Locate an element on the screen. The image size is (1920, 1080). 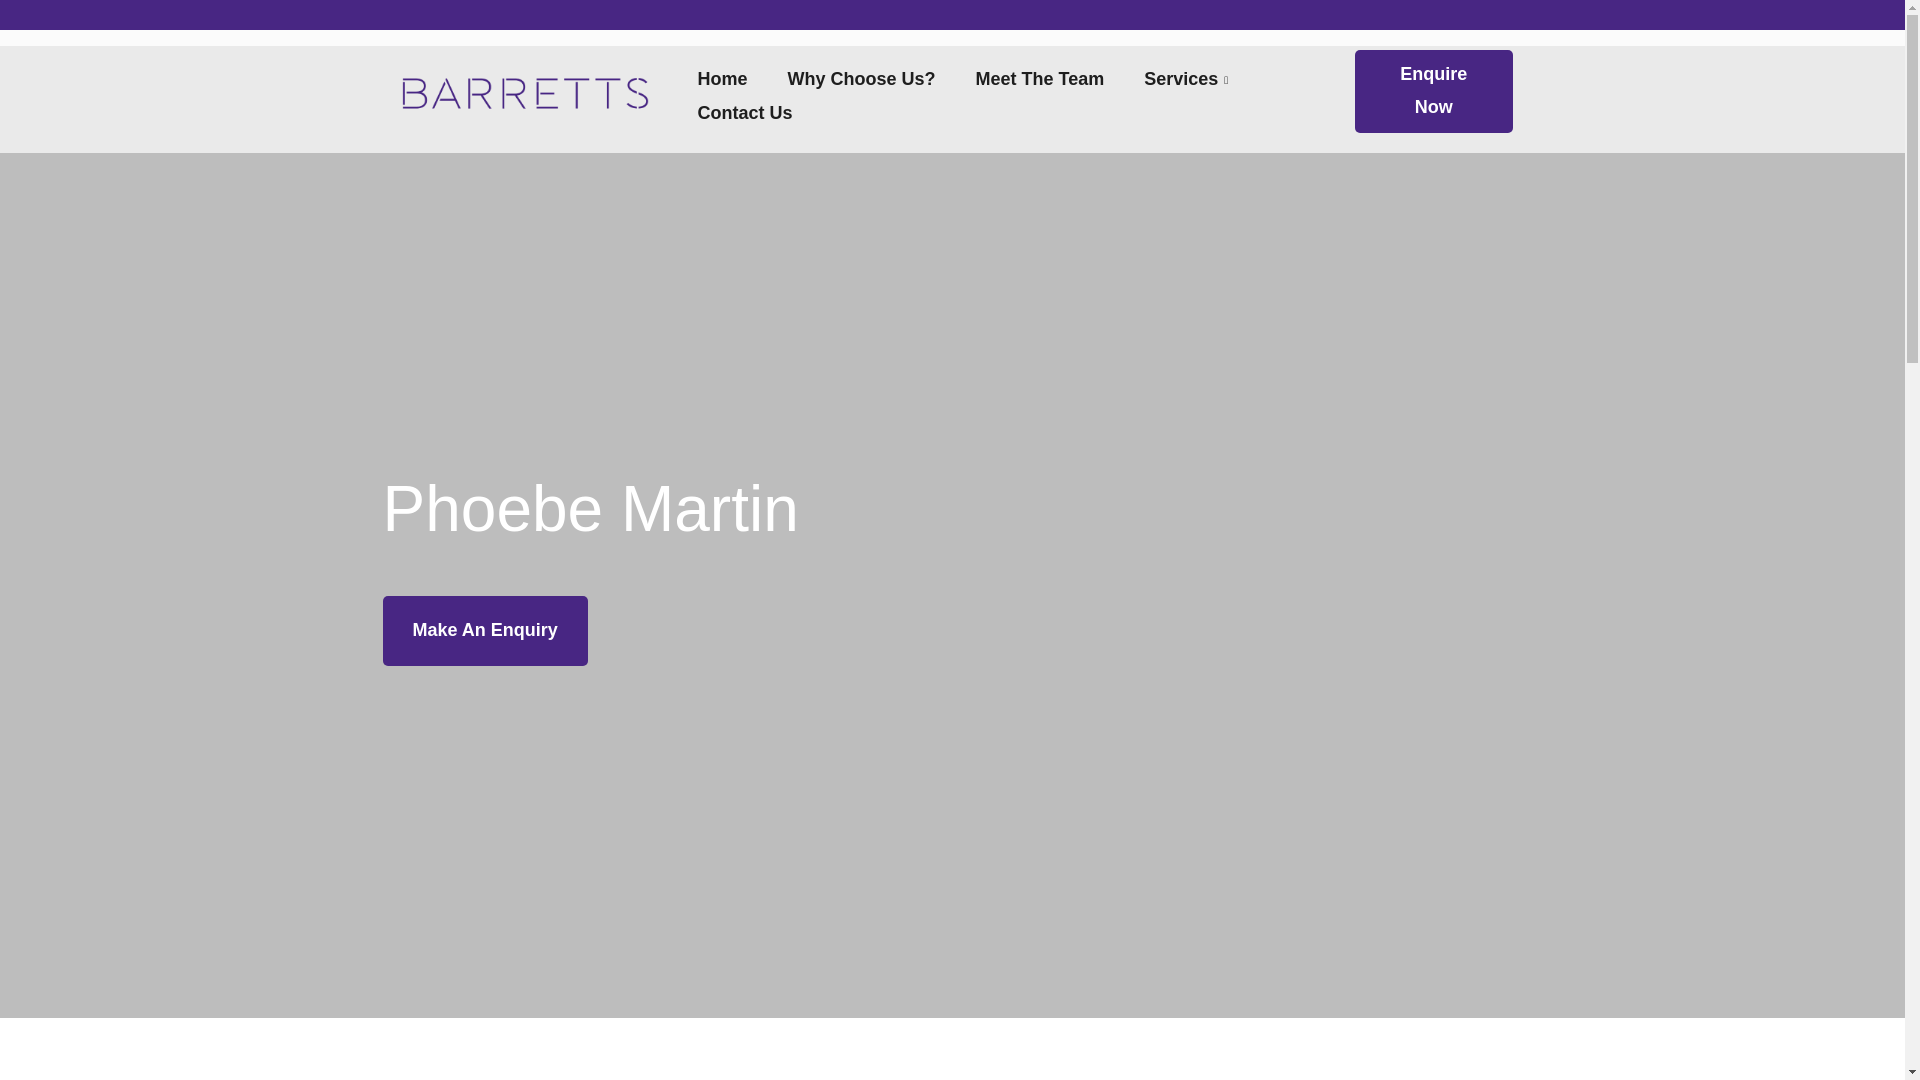
Meet The Team is located at coordinates (1040, 79).